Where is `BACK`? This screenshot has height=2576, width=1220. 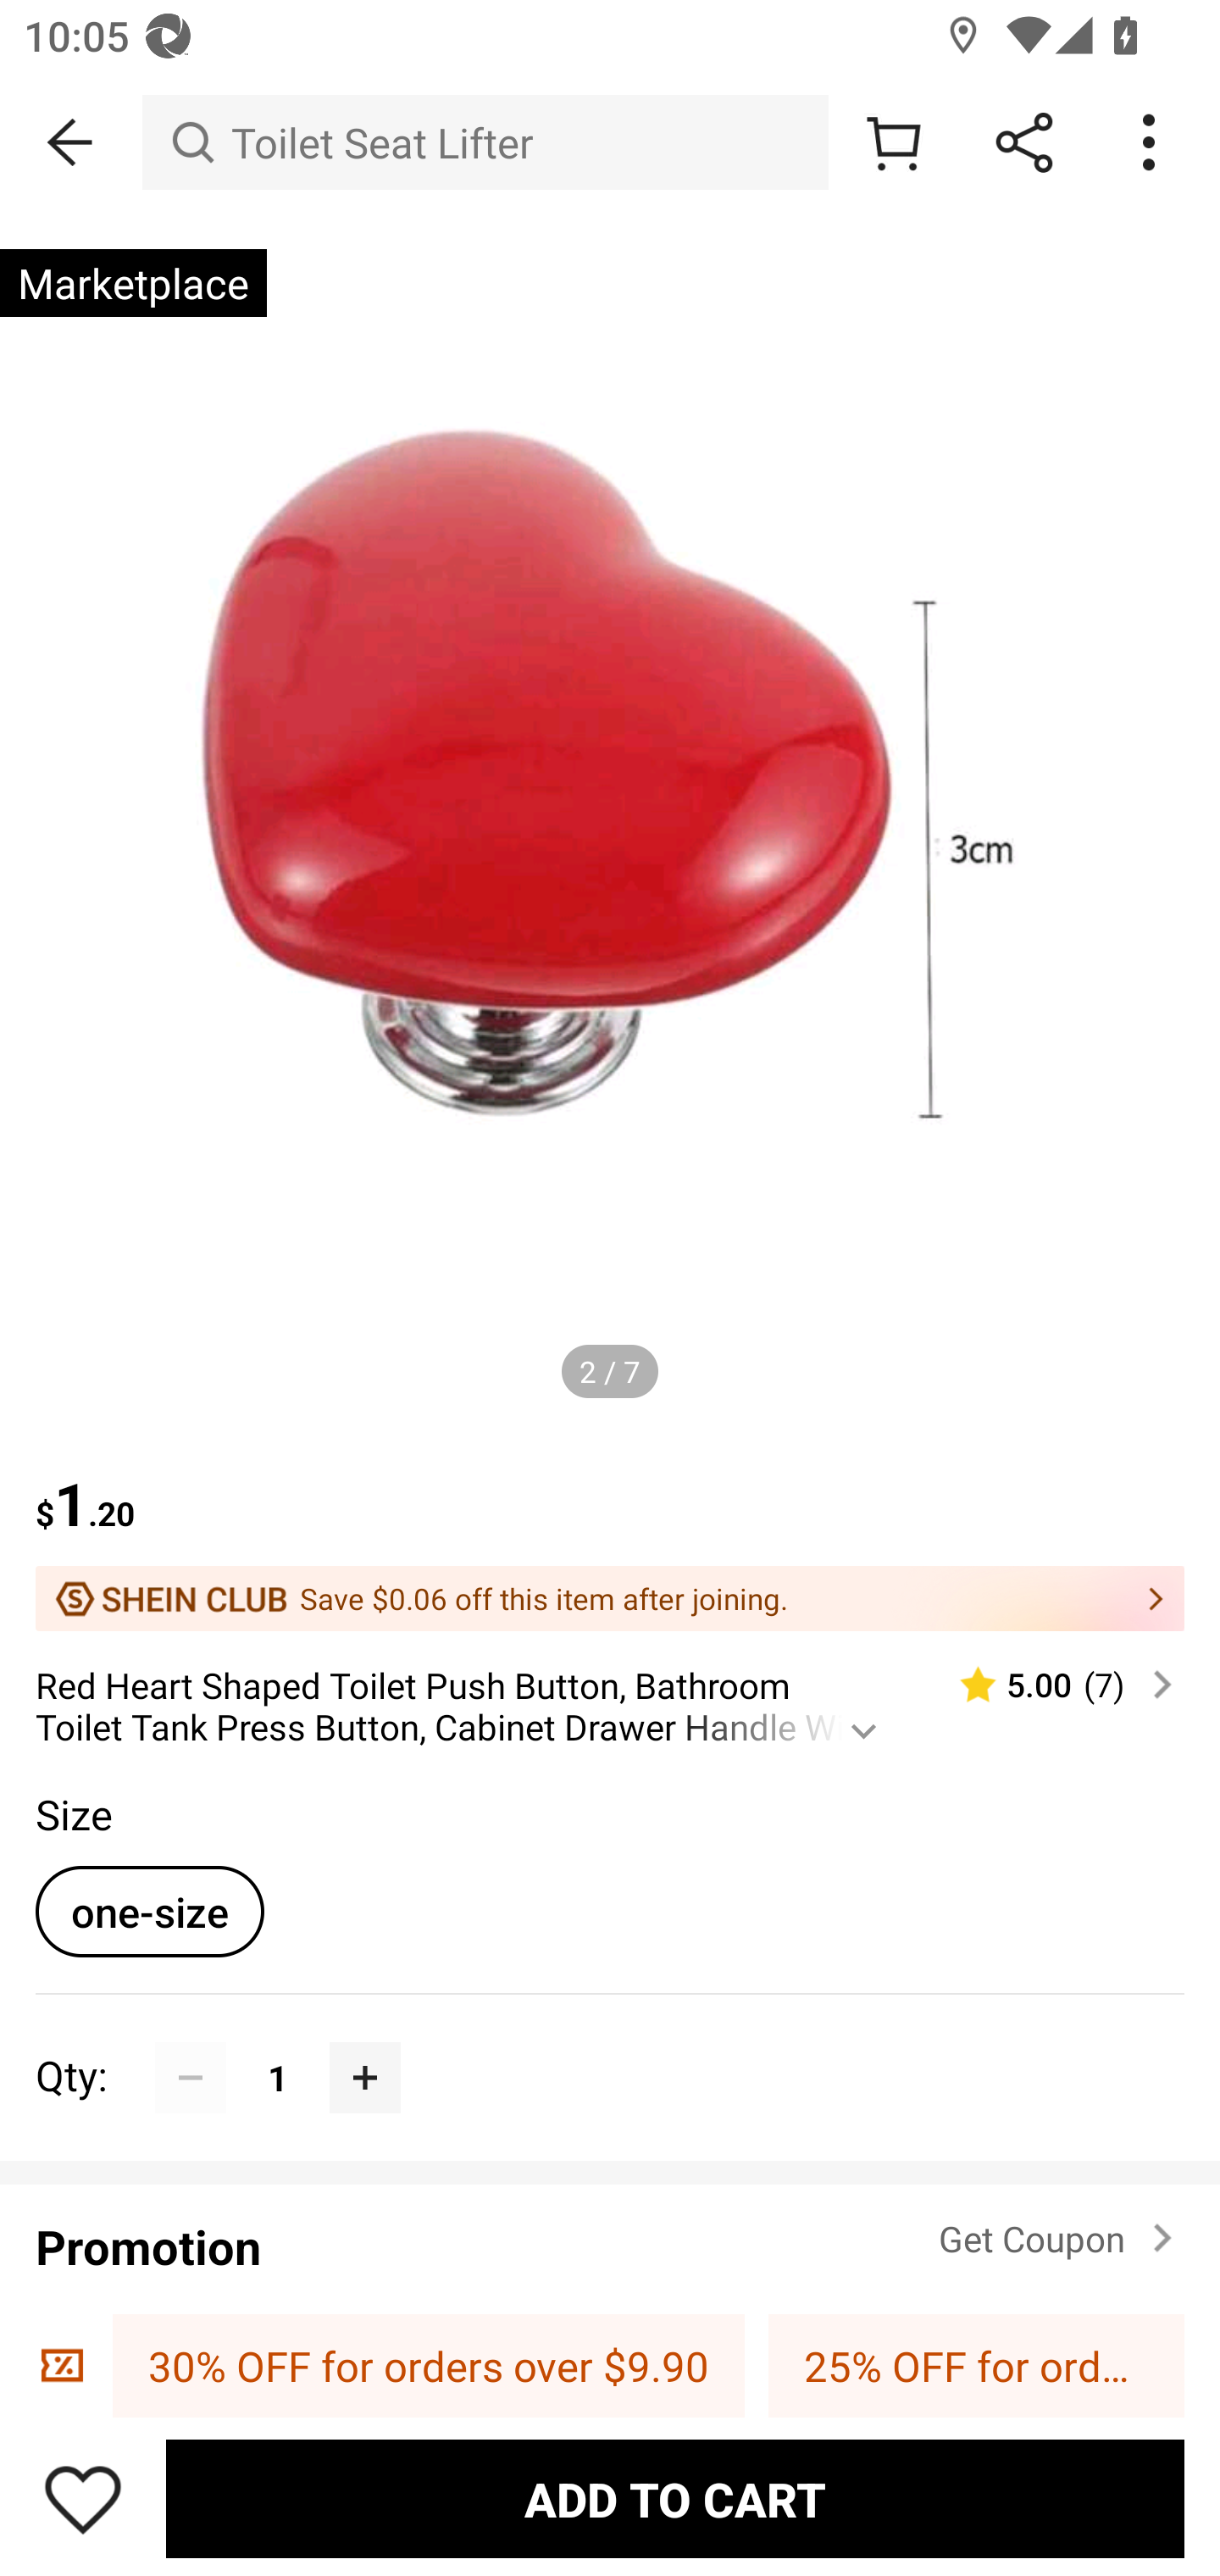
BACK is located at coordinates (71, 142).